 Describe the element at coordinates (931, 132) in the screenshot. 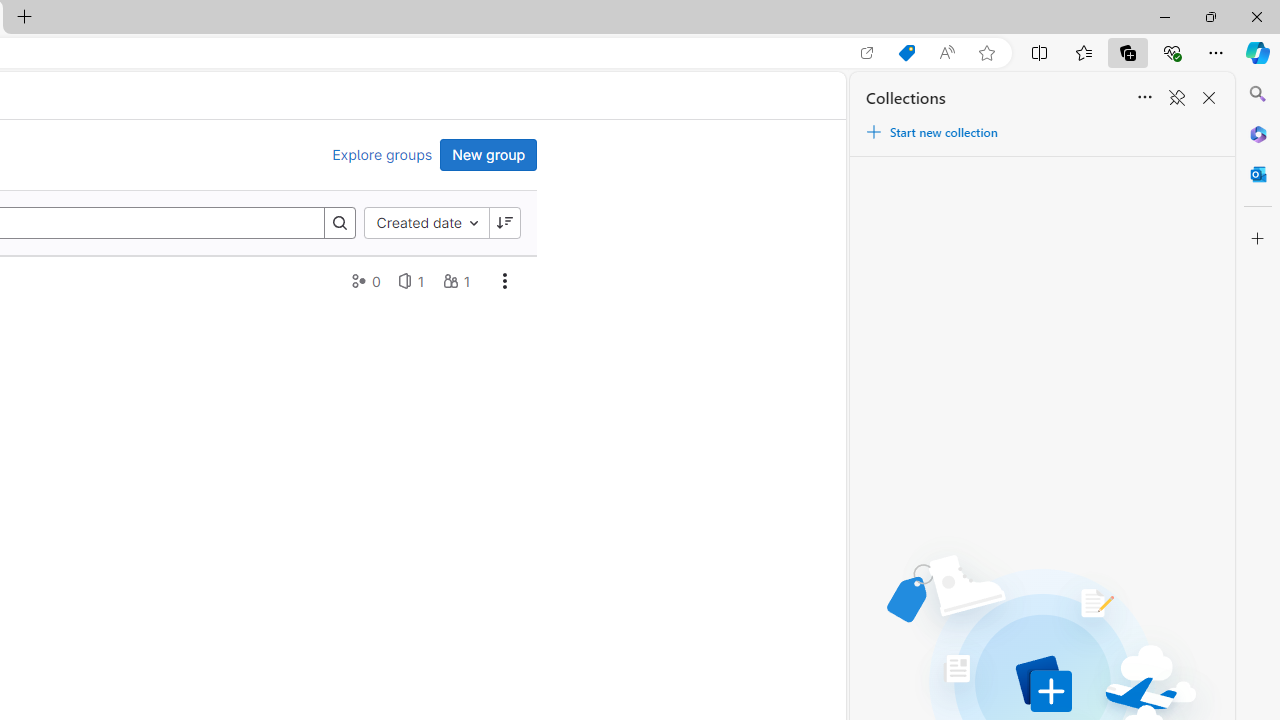

I see `Start new collection` at that location.